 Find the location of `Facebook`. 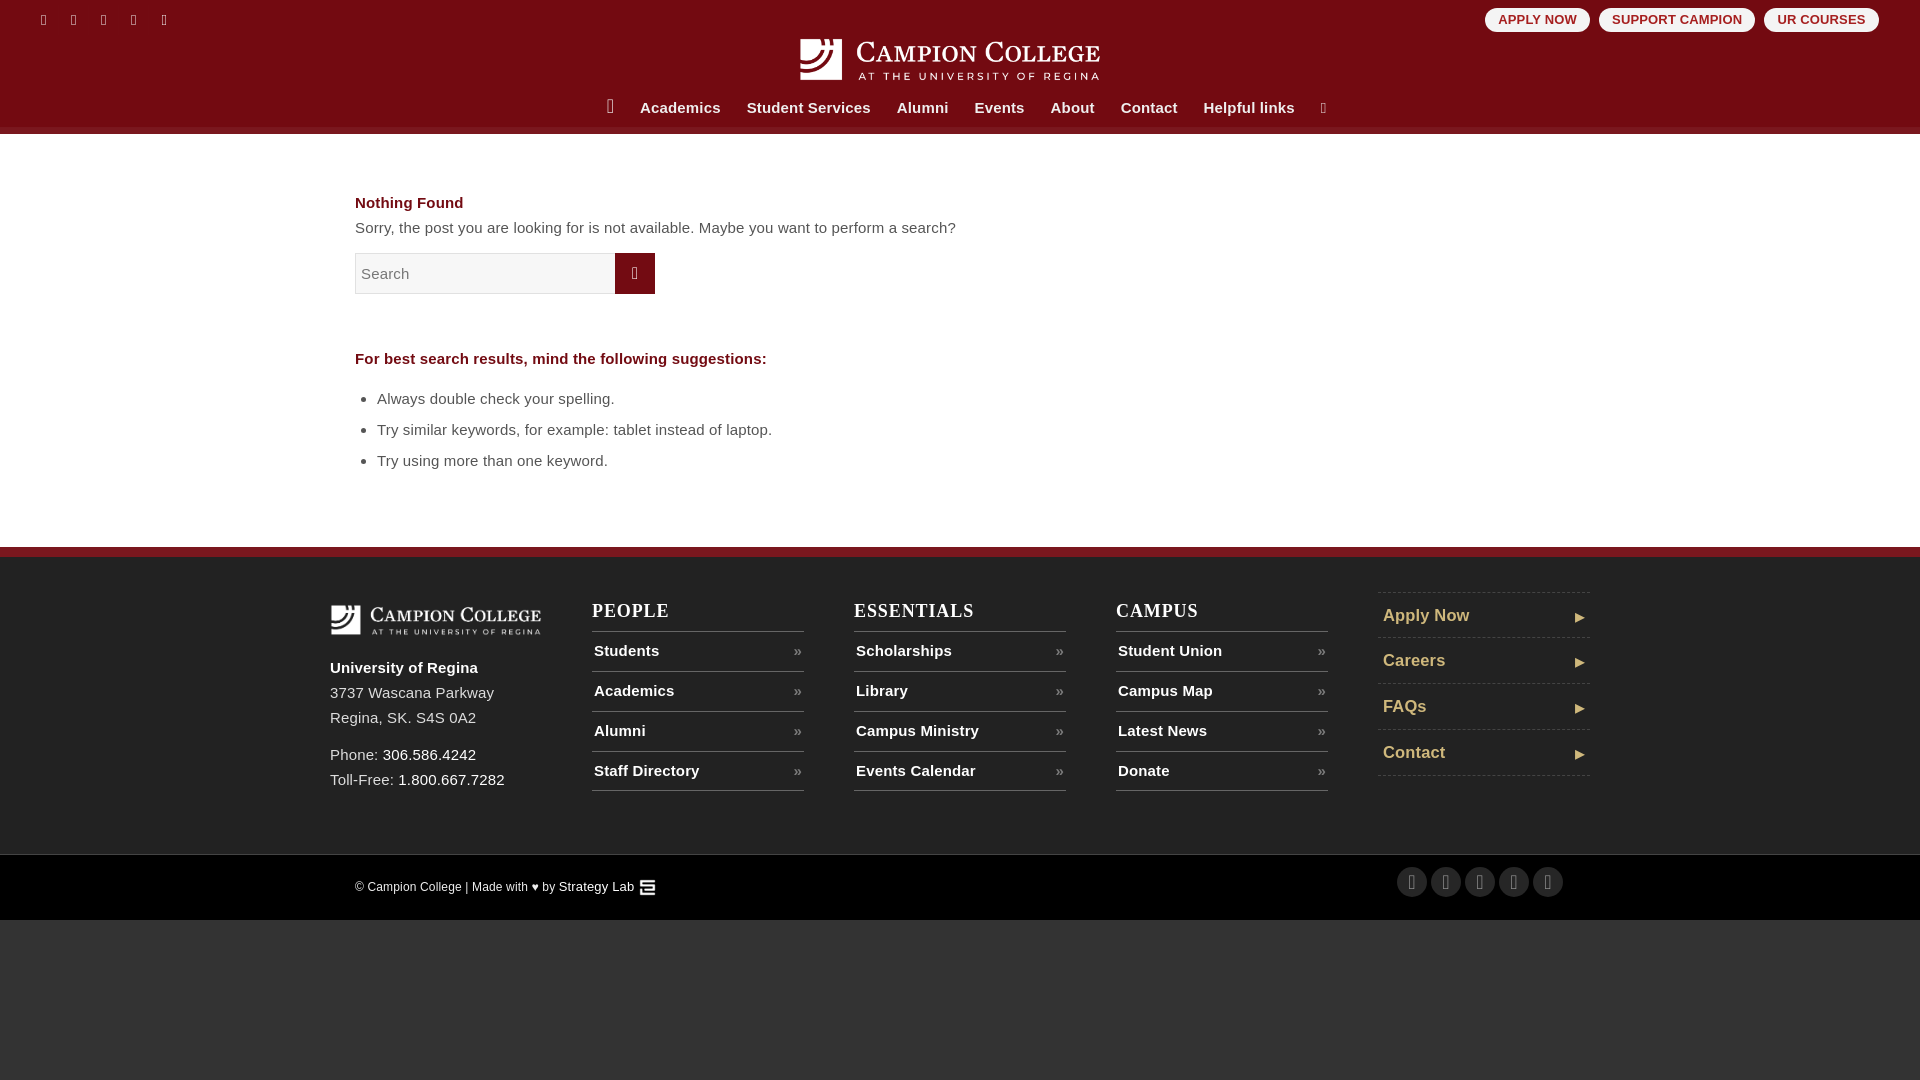

Facebook is located at coordinates (42, 20).